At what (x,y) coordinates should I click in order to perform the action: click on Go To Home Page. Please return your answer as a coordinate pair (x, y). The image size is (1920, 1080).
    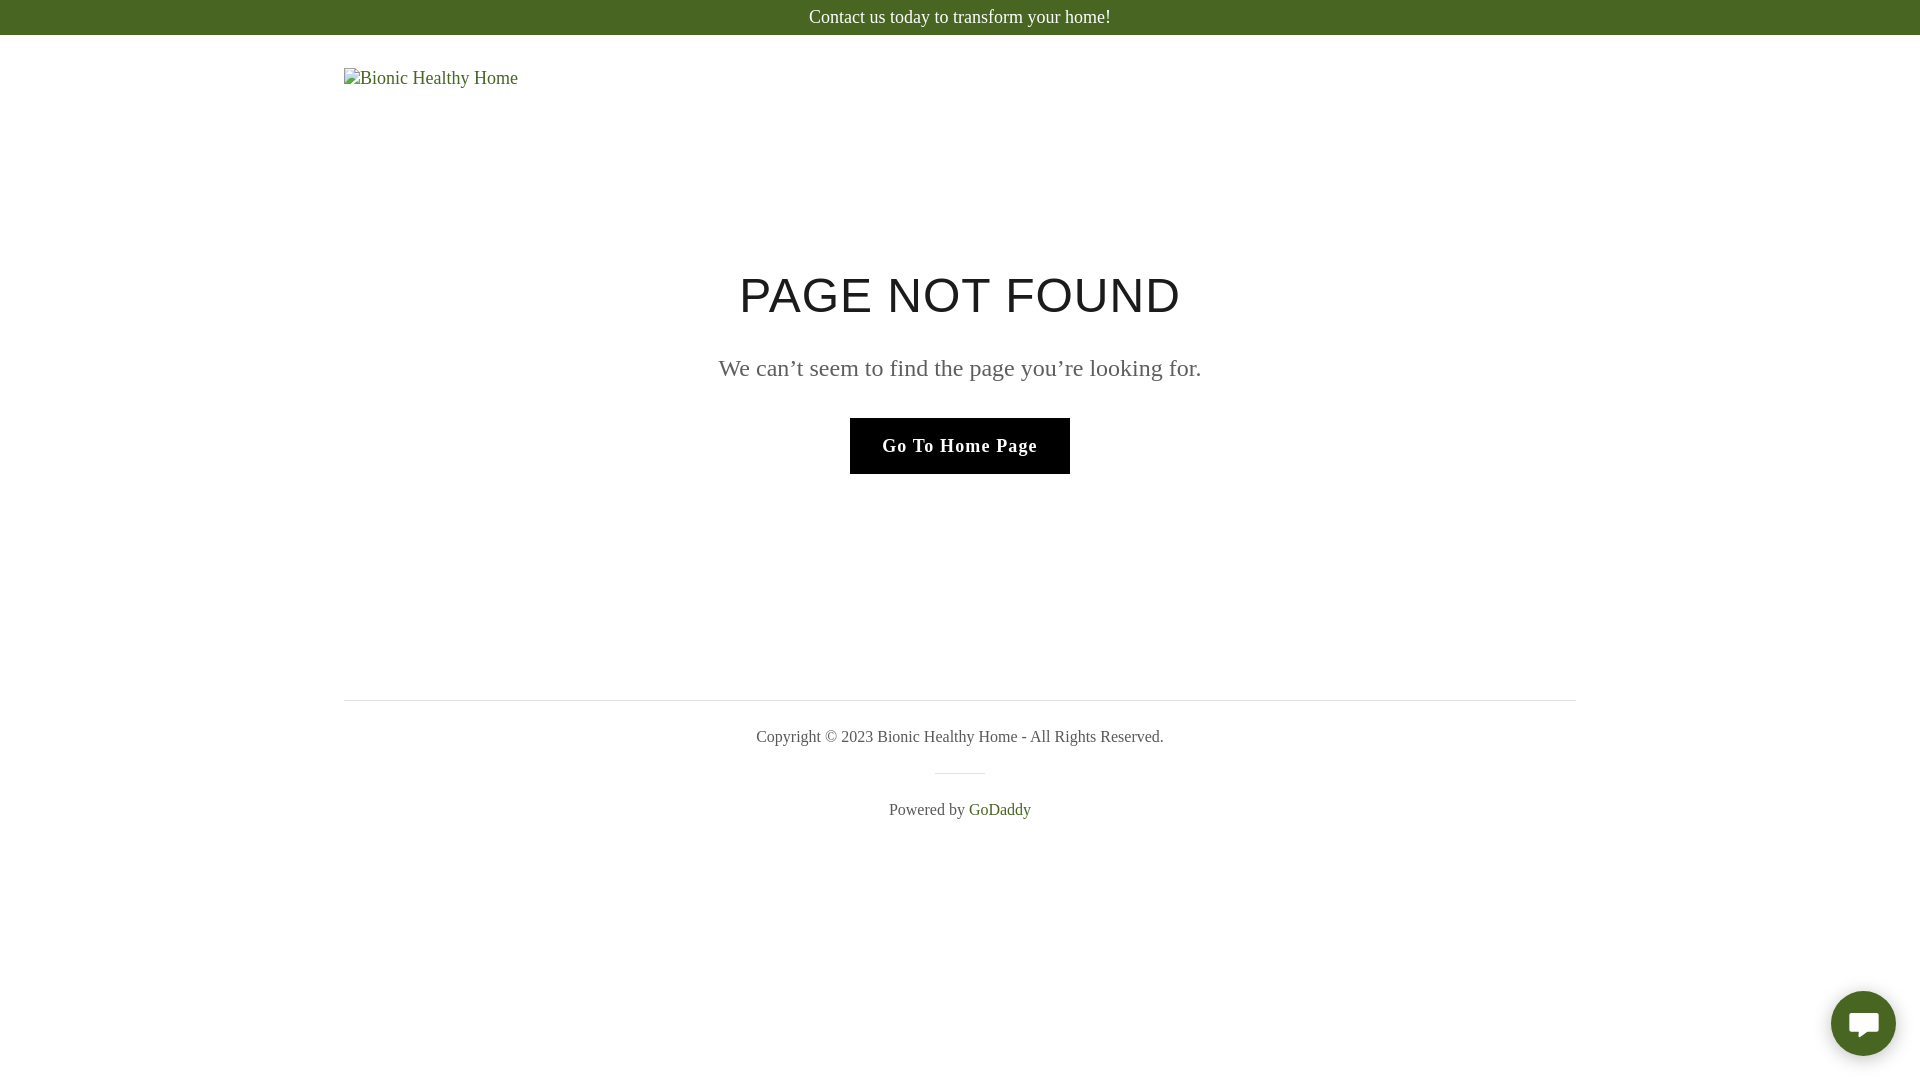
    Looking at the image, I should click on (960, 446).